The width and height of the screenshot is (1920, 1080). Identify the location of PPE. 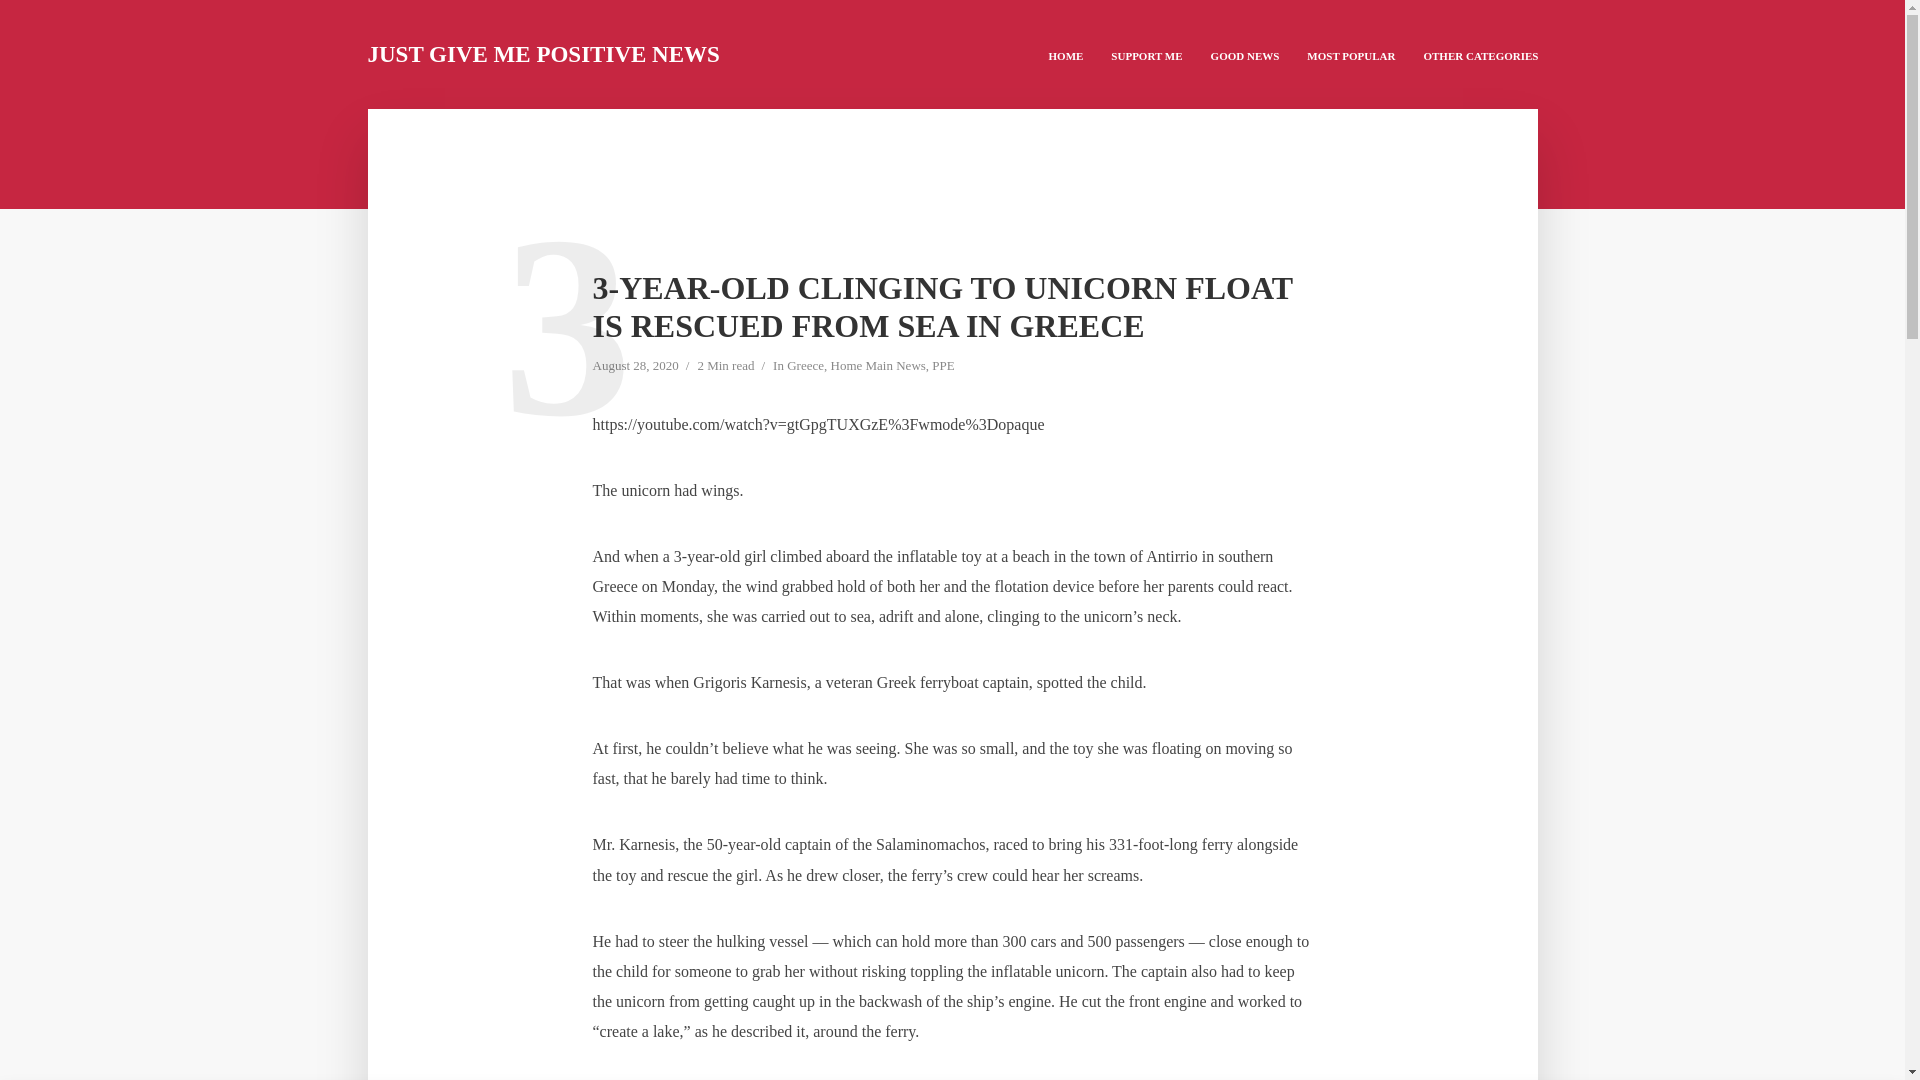
(942, 366).